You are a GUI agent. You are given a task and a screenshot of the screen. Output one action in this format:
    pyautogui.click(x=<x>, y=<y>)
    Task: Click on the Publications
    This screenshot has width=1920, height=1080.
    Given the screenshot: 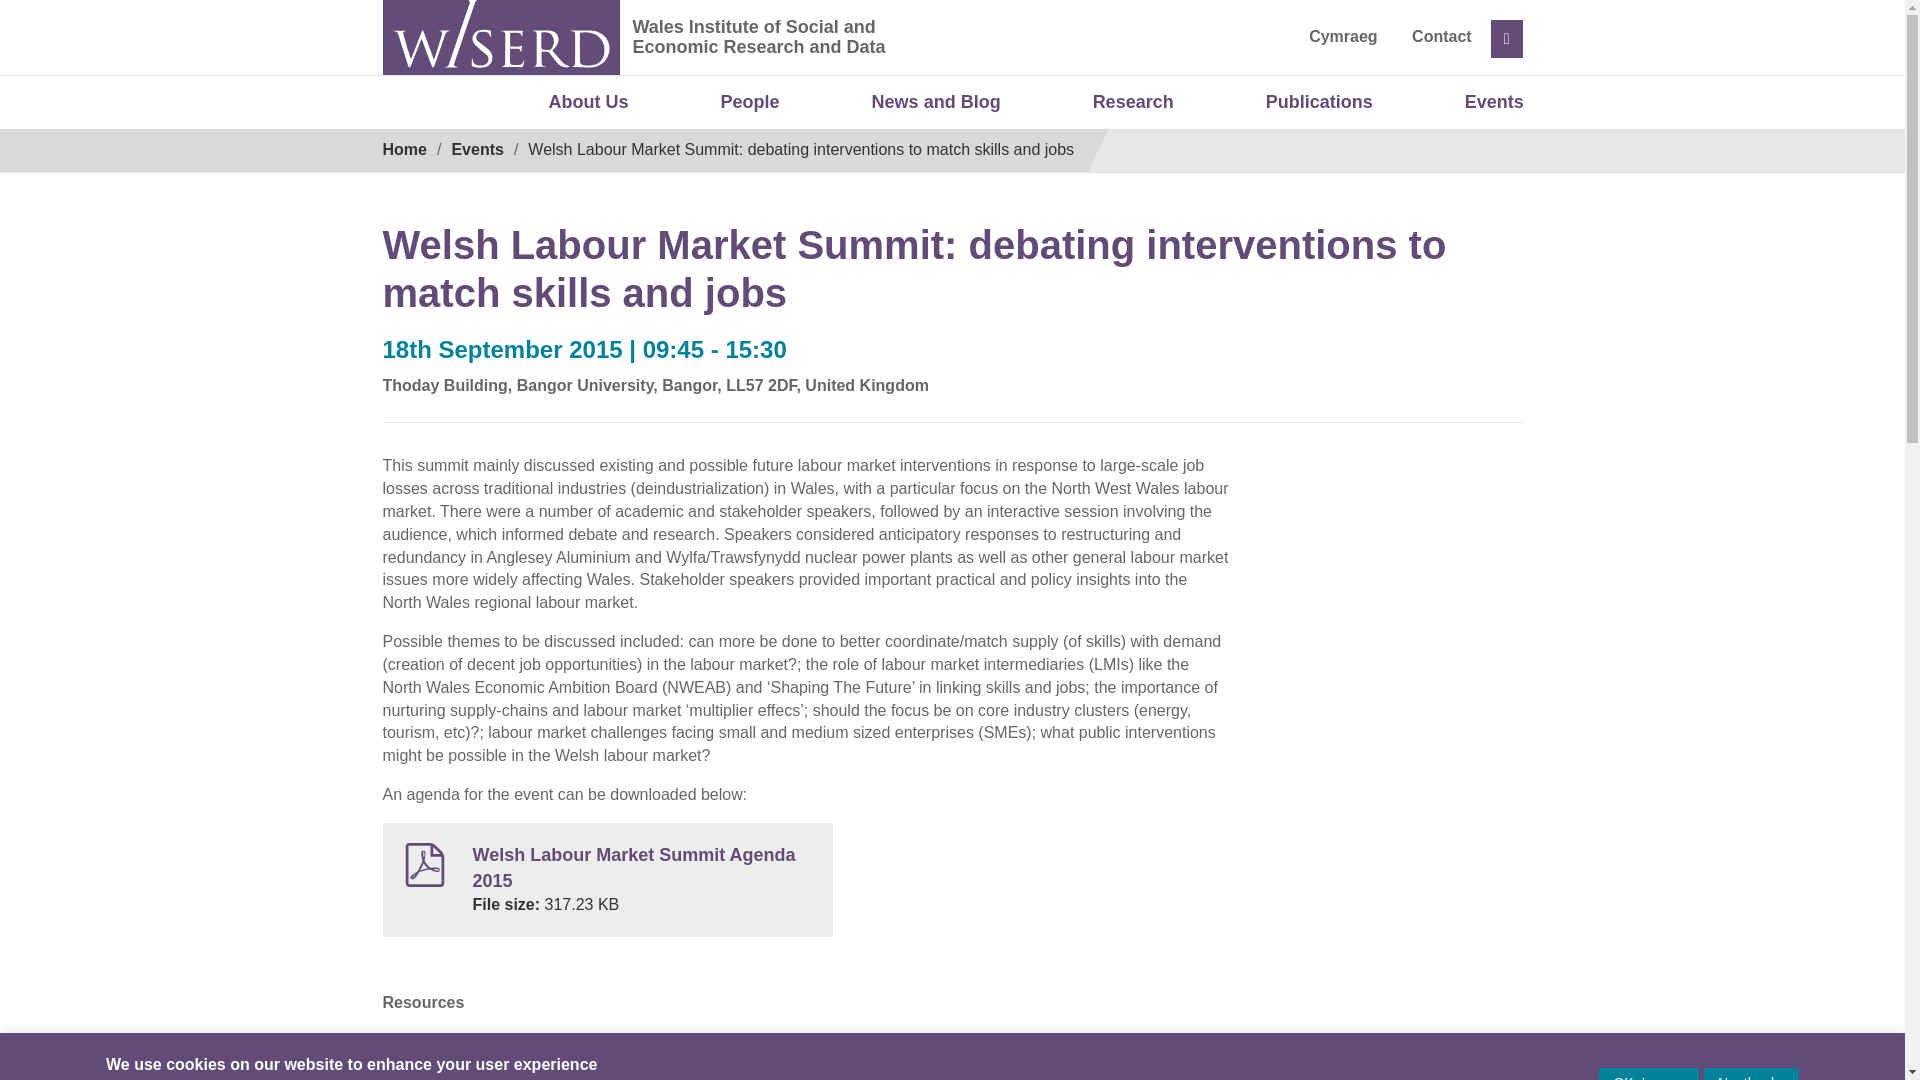 What is the action you would take?
    pyautogui.click(x=1318, y=103)
    